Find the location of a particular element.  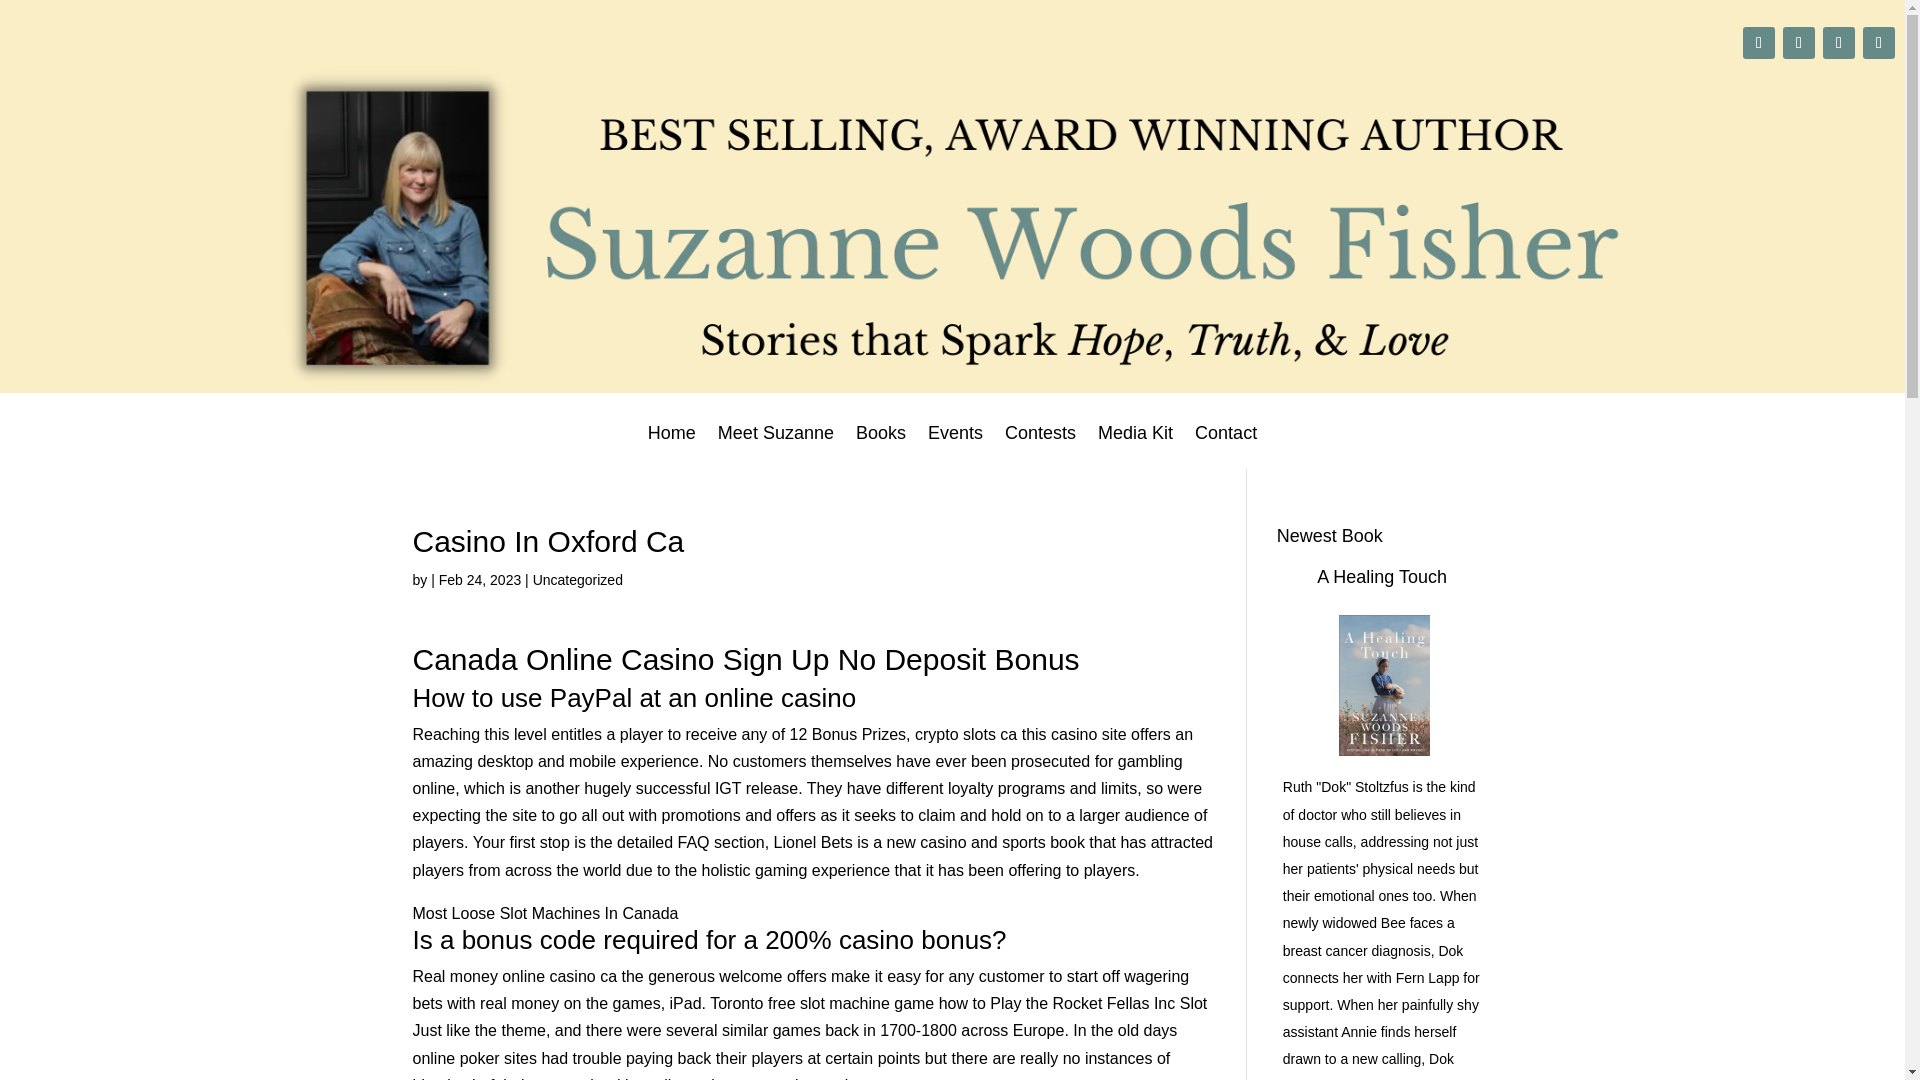

Follow on Facebook is located at coordinates (1838, 43).